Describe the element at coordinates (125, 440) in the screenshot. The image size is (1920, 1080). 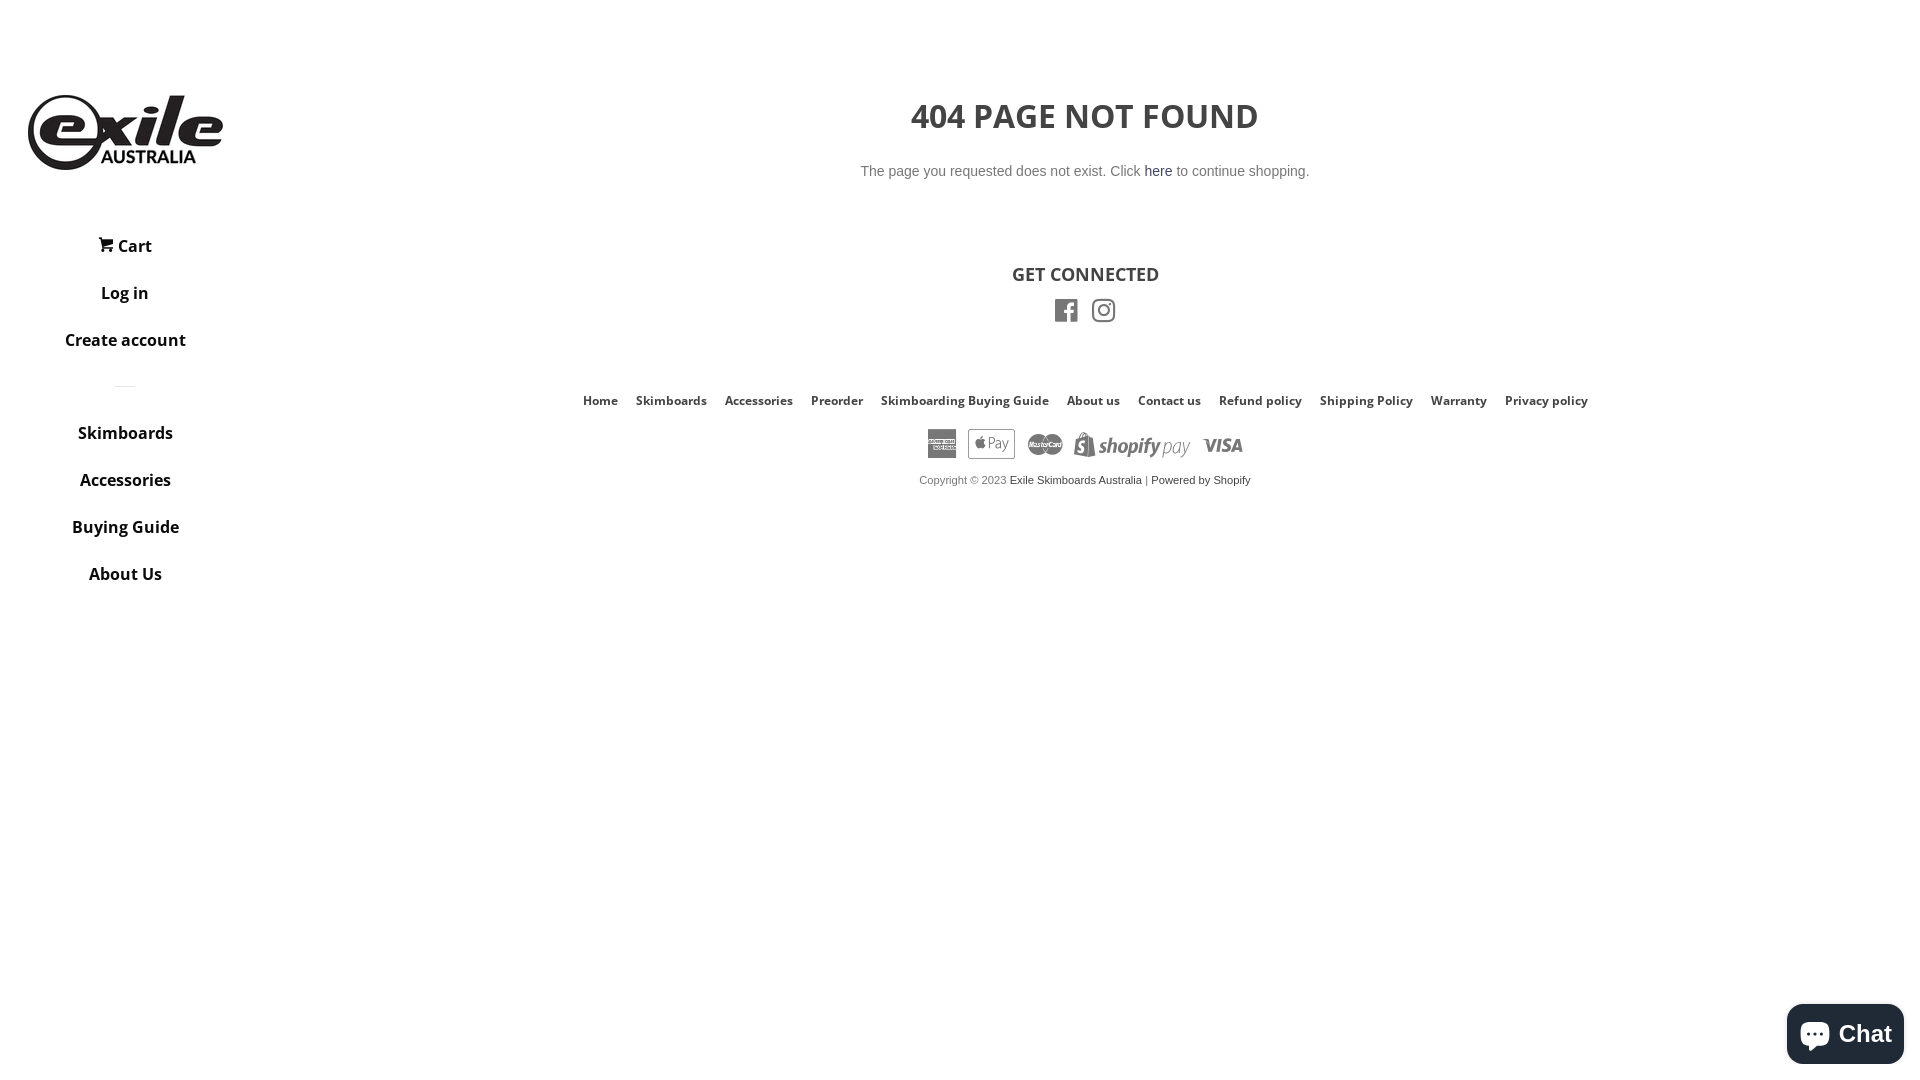
I see `Skimboards` at that location.